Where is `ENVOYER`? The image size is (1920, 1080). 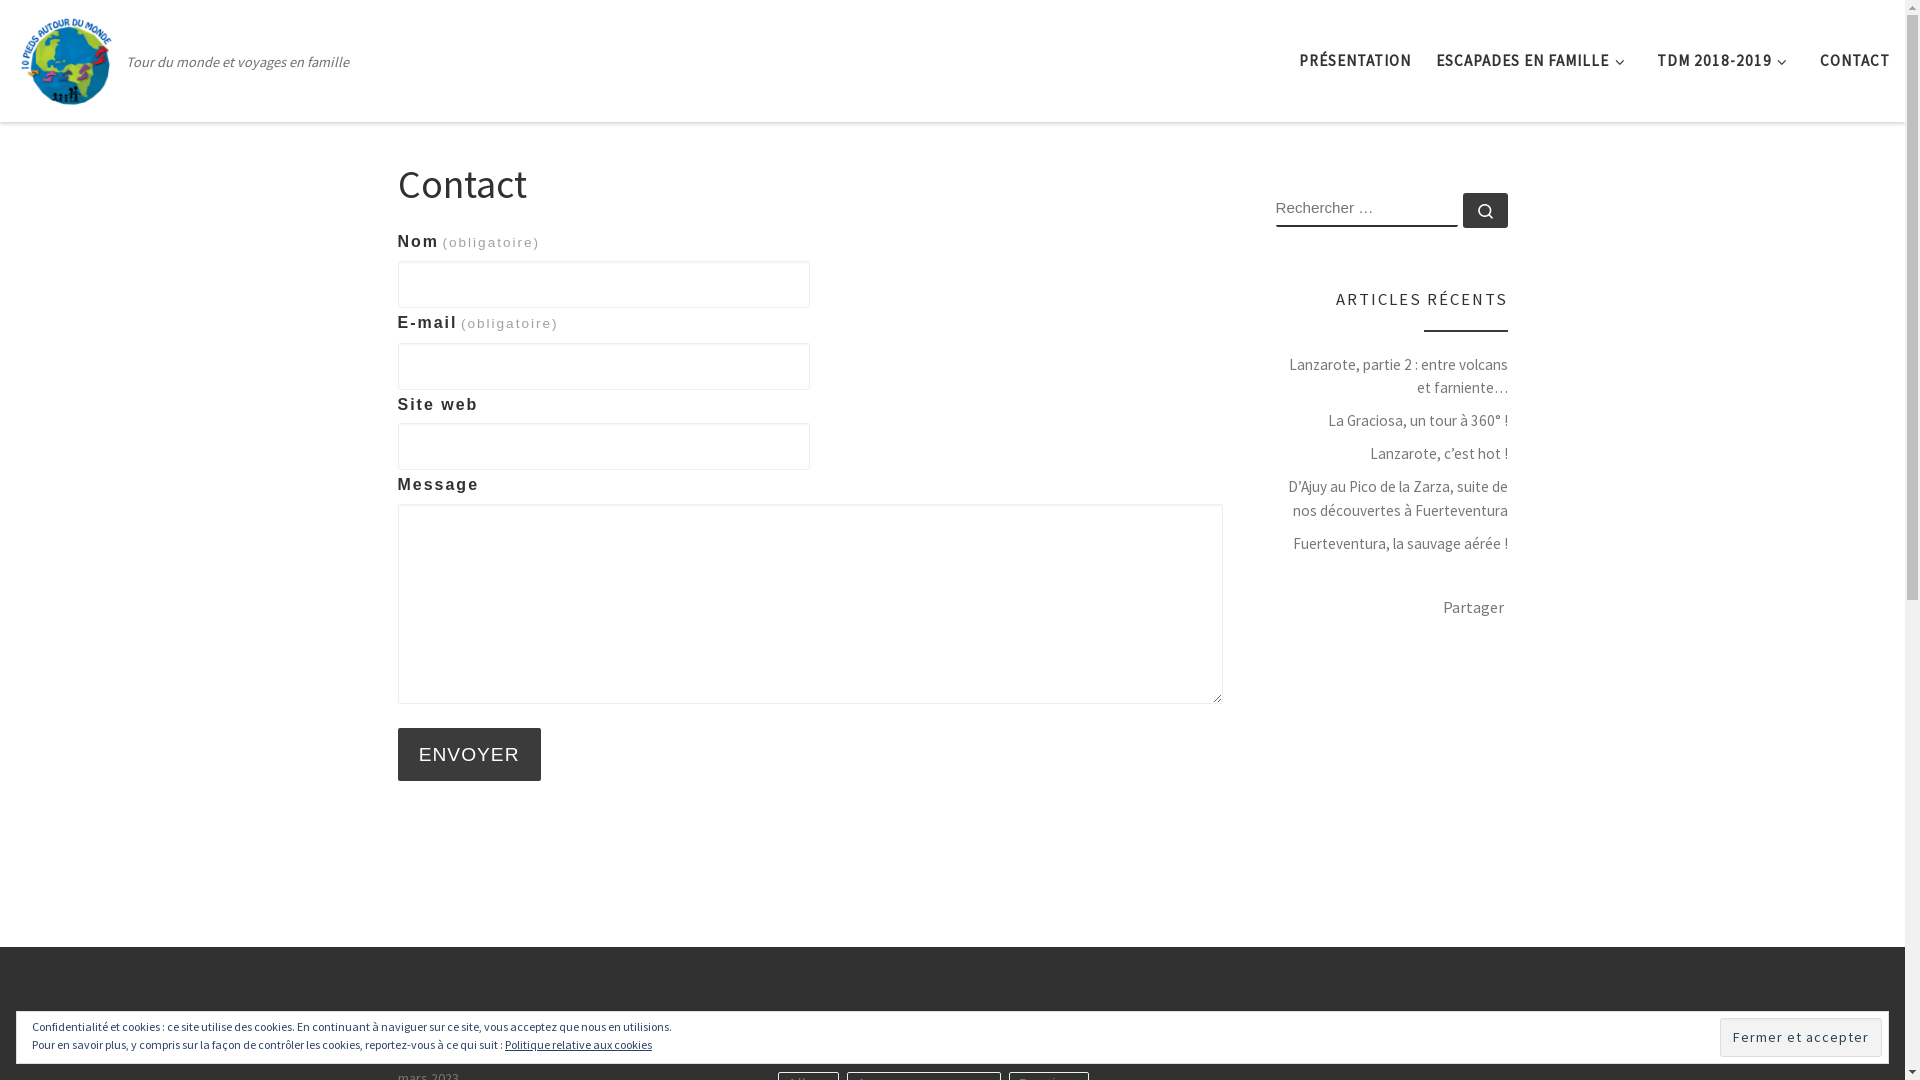 ENVOYER is located at coordinates (470, 754).